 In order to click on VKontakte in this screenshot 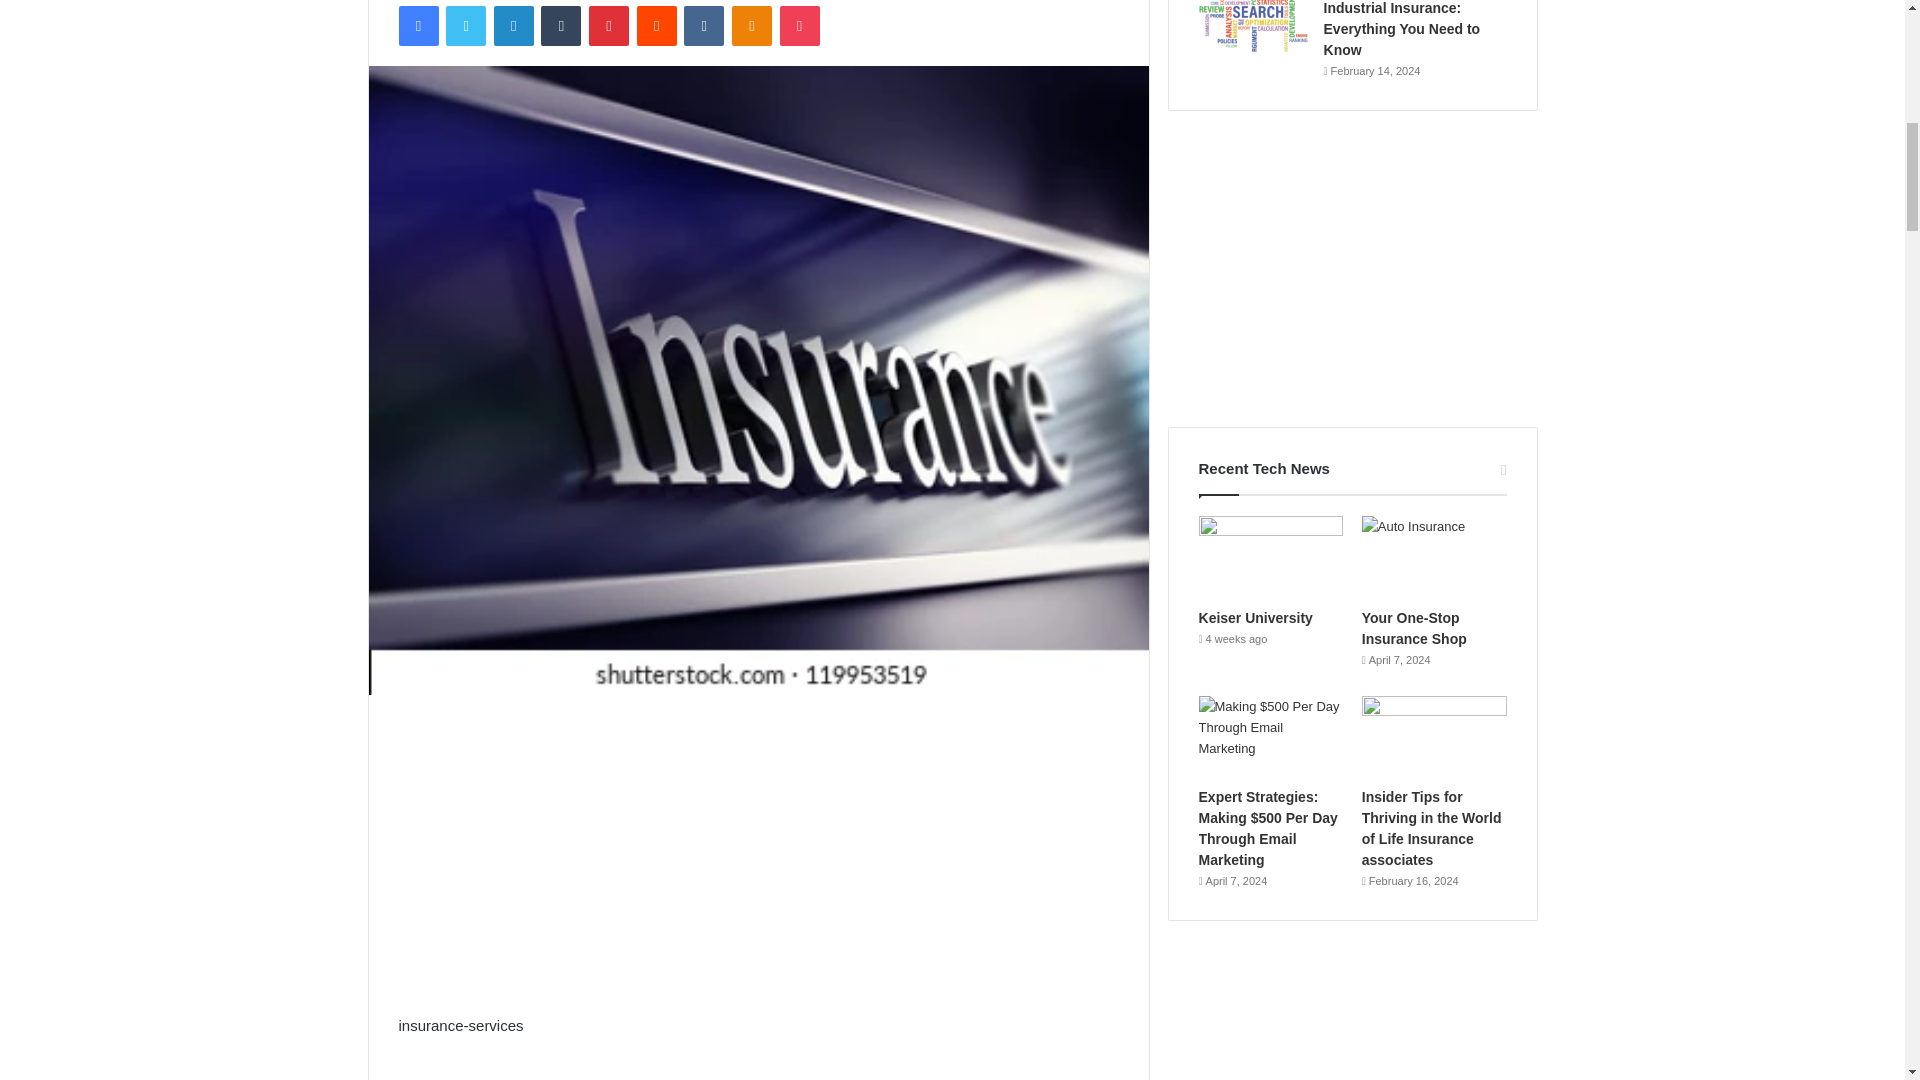, I will do `click(703, 26)`.